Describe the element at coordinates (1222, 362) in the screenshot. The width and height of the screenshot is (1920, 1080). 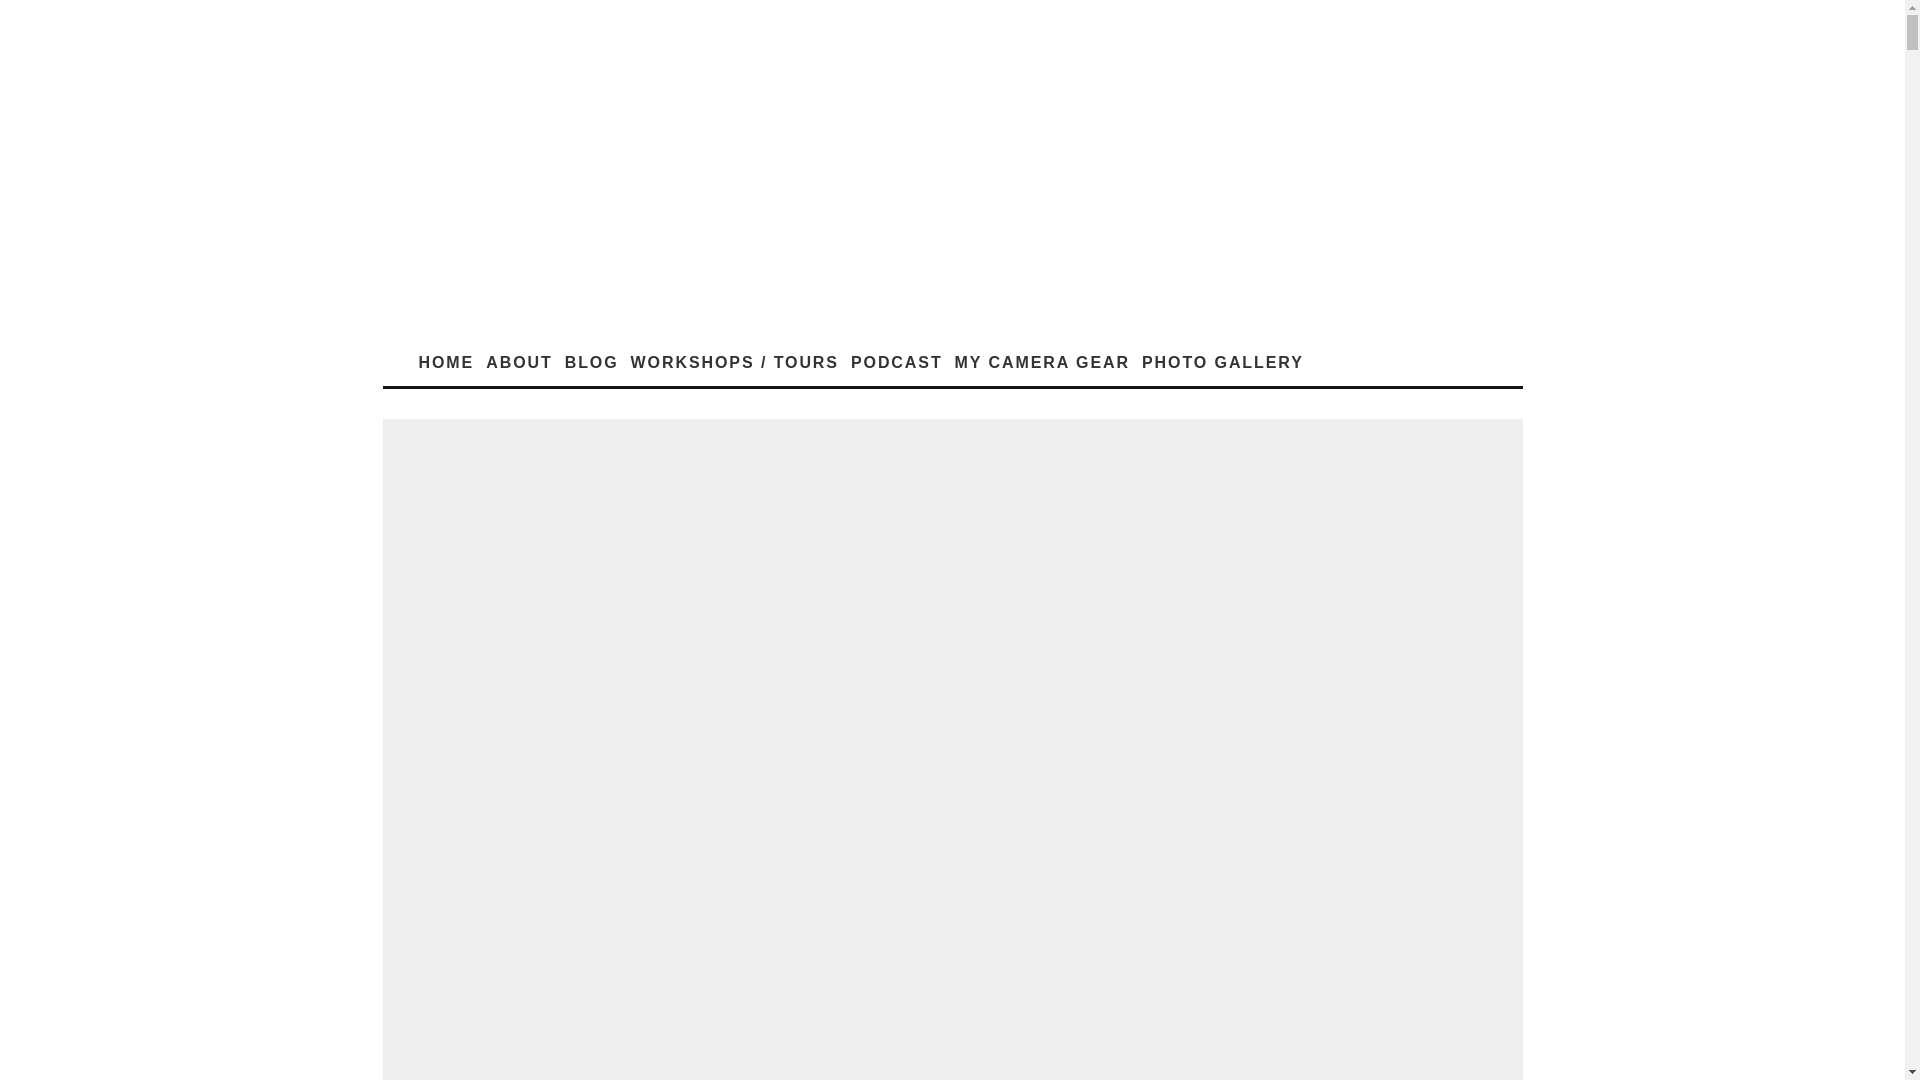
I see `PHOTO GALLERY` at that location.